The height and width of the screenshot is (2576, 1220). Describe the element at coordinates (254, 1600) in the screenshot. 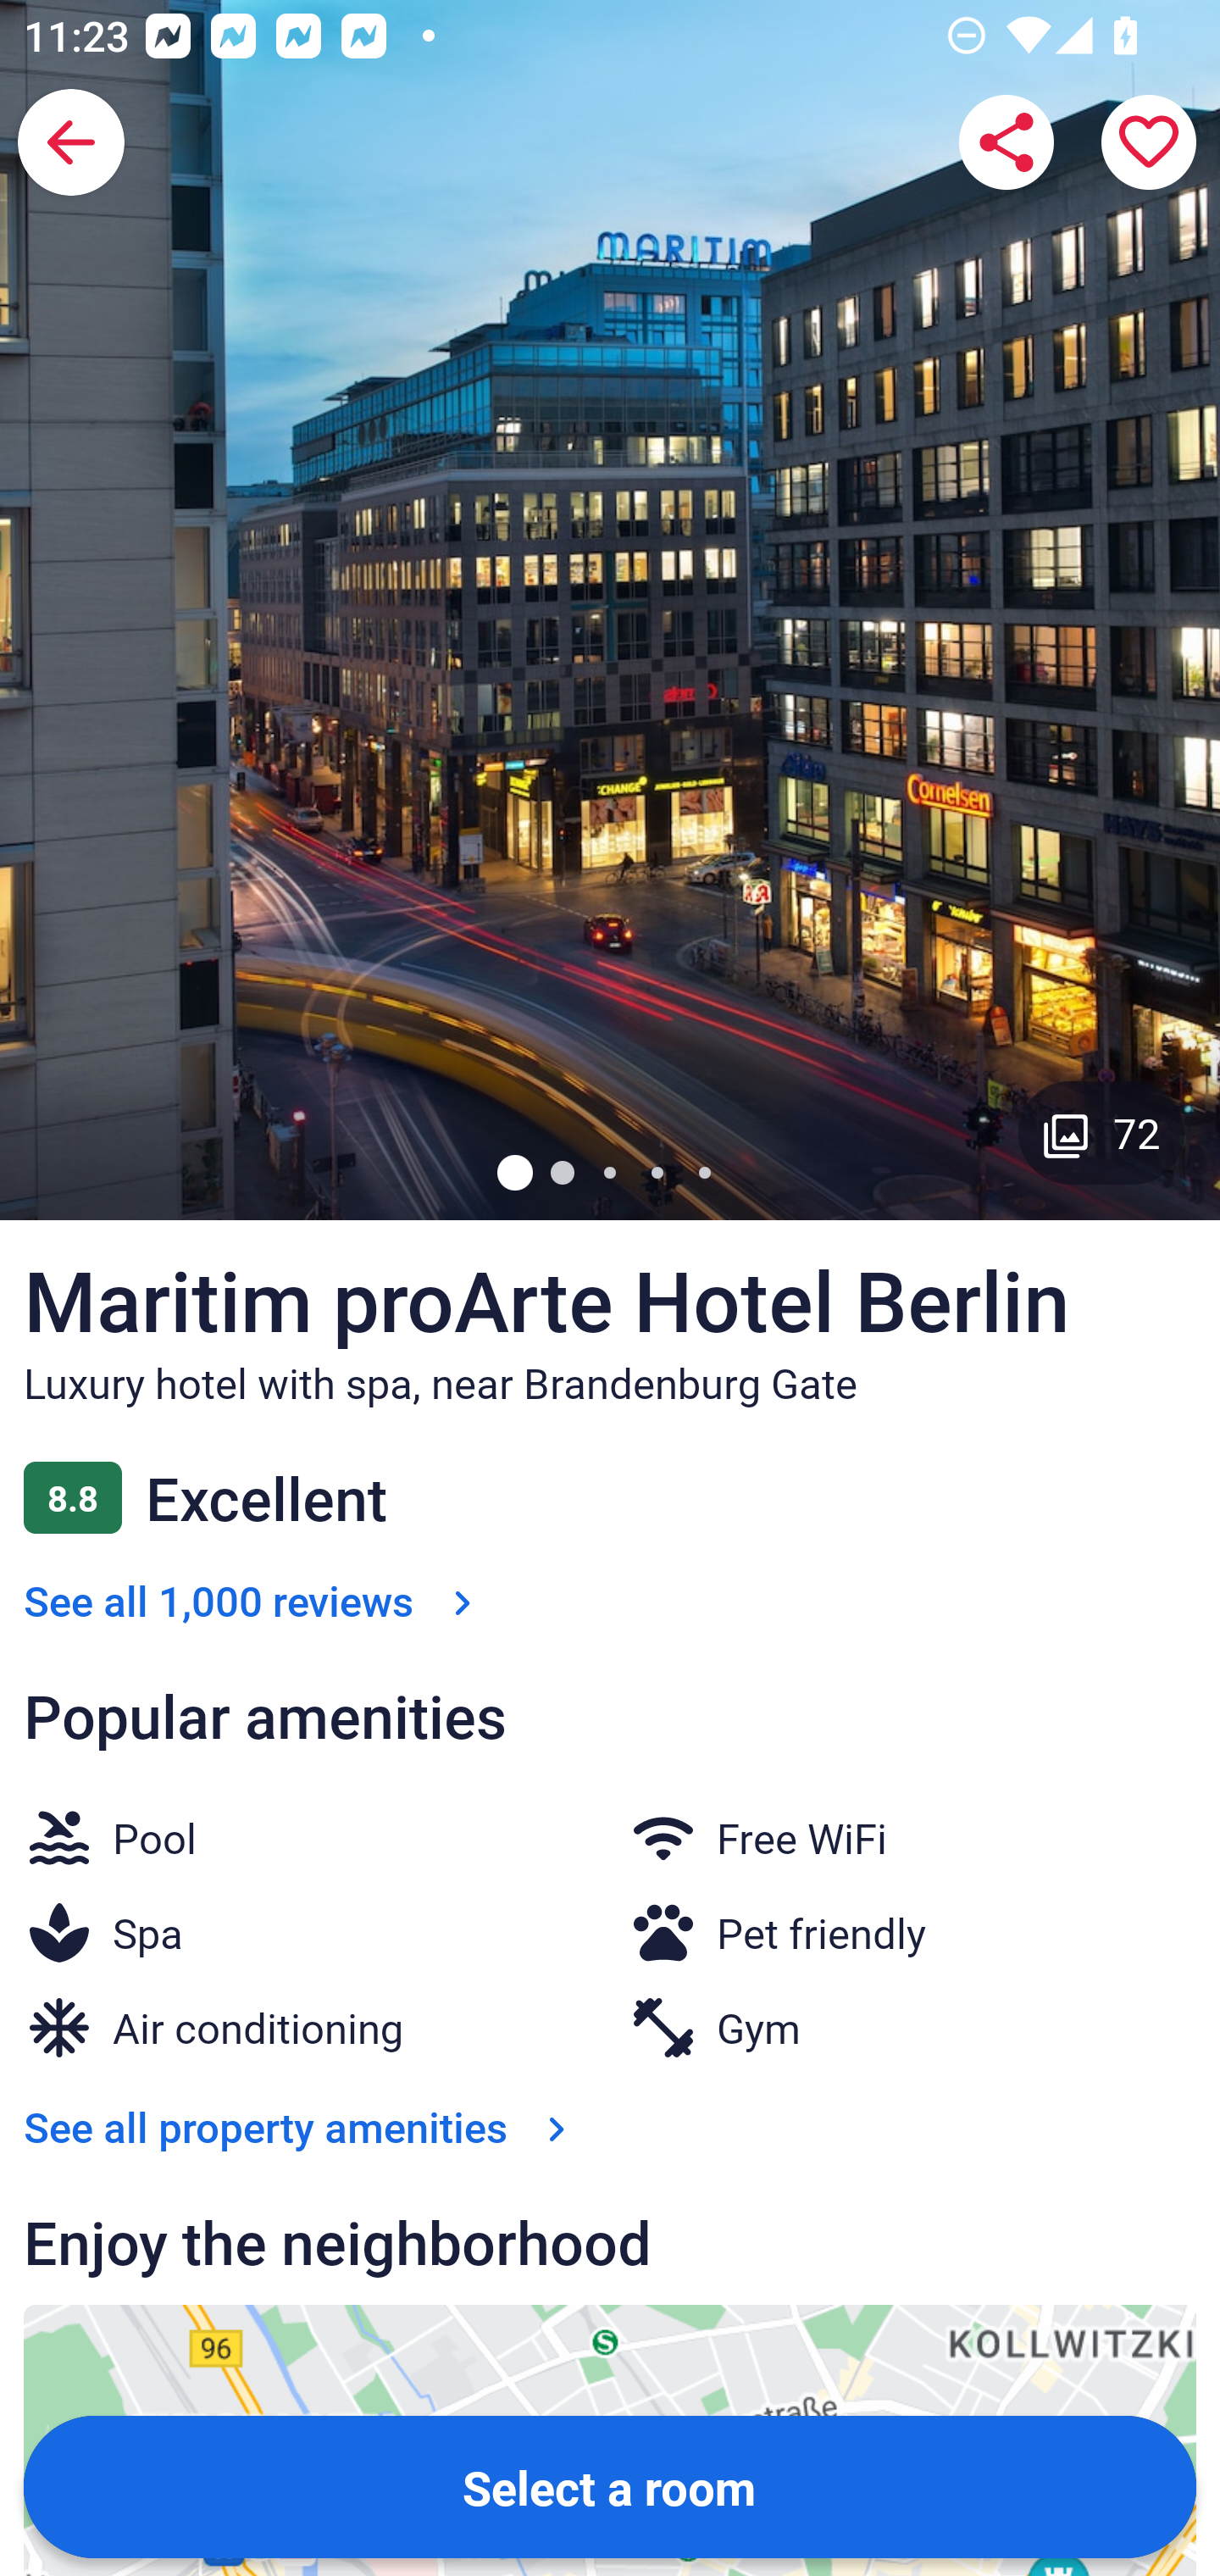

I see `See all 1,000 reviews See all 1,000 reviews Link` at that location.